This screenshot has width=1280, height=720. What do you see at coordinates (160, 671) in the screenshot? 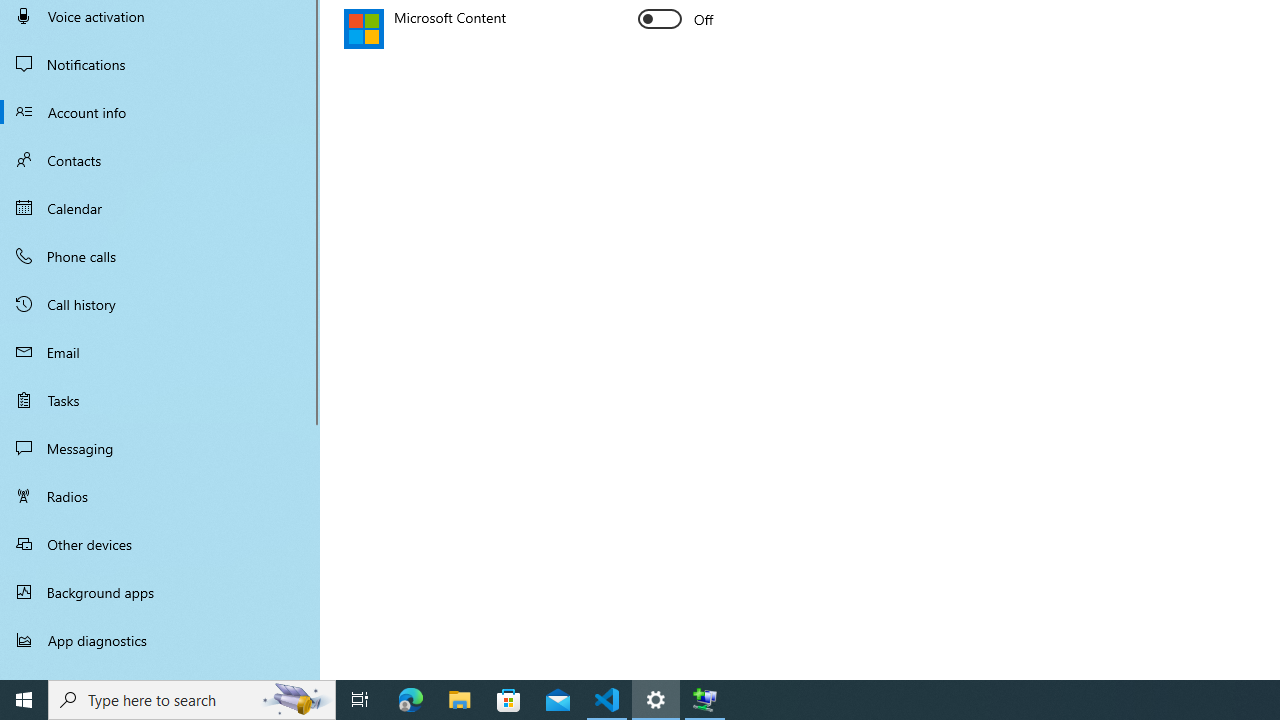
I see `Automatic file downloads` at bounding box center [160, 671].